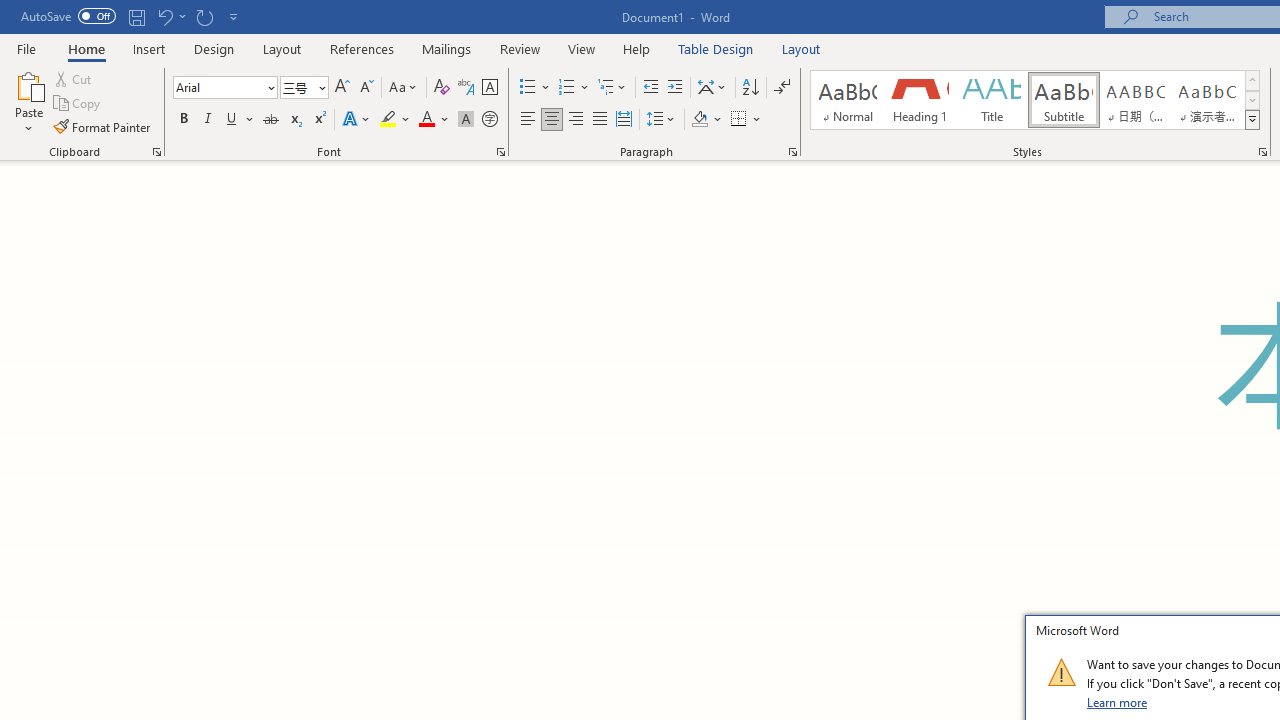  What do you see at coordinates (992, 100) in the screenshot?
I see `Title` at bounding box center [992, 100].